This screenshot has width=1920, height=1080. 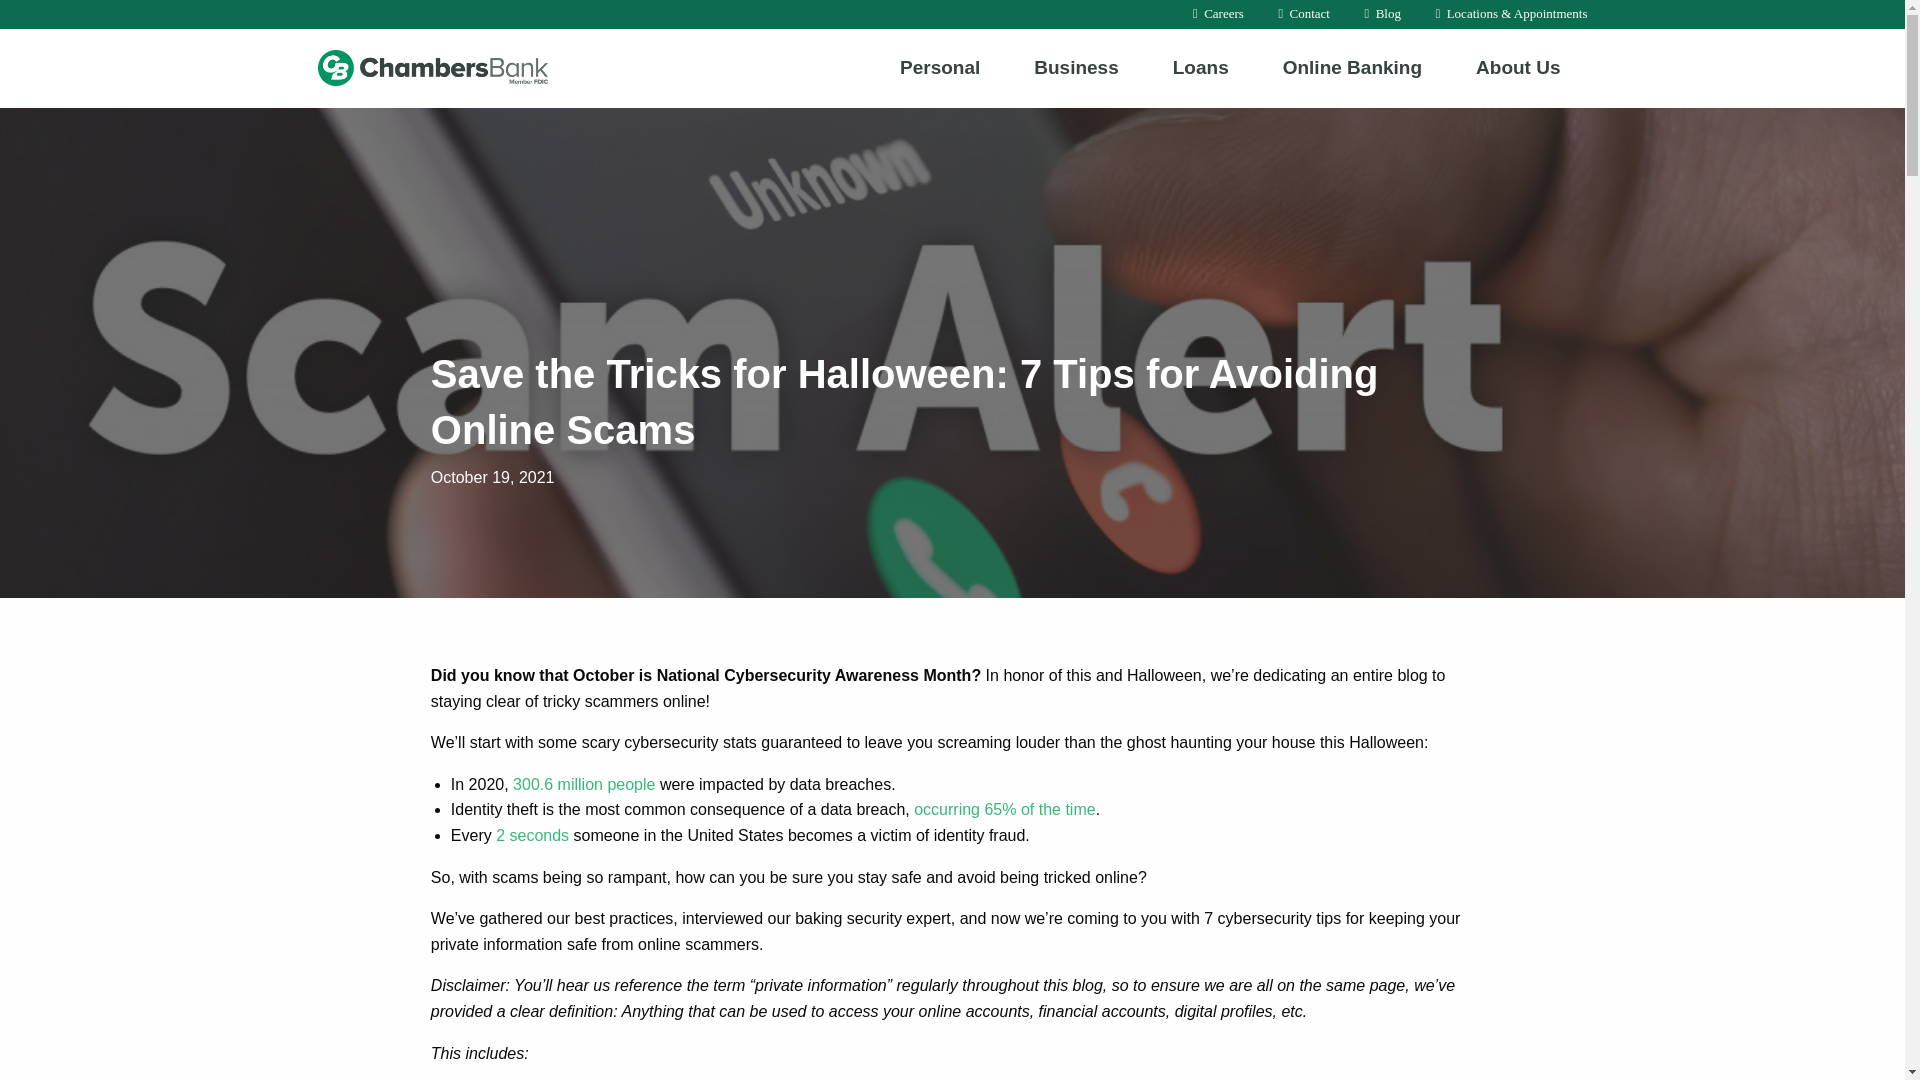 I want to click on Business, so click(x=1075, y=67).